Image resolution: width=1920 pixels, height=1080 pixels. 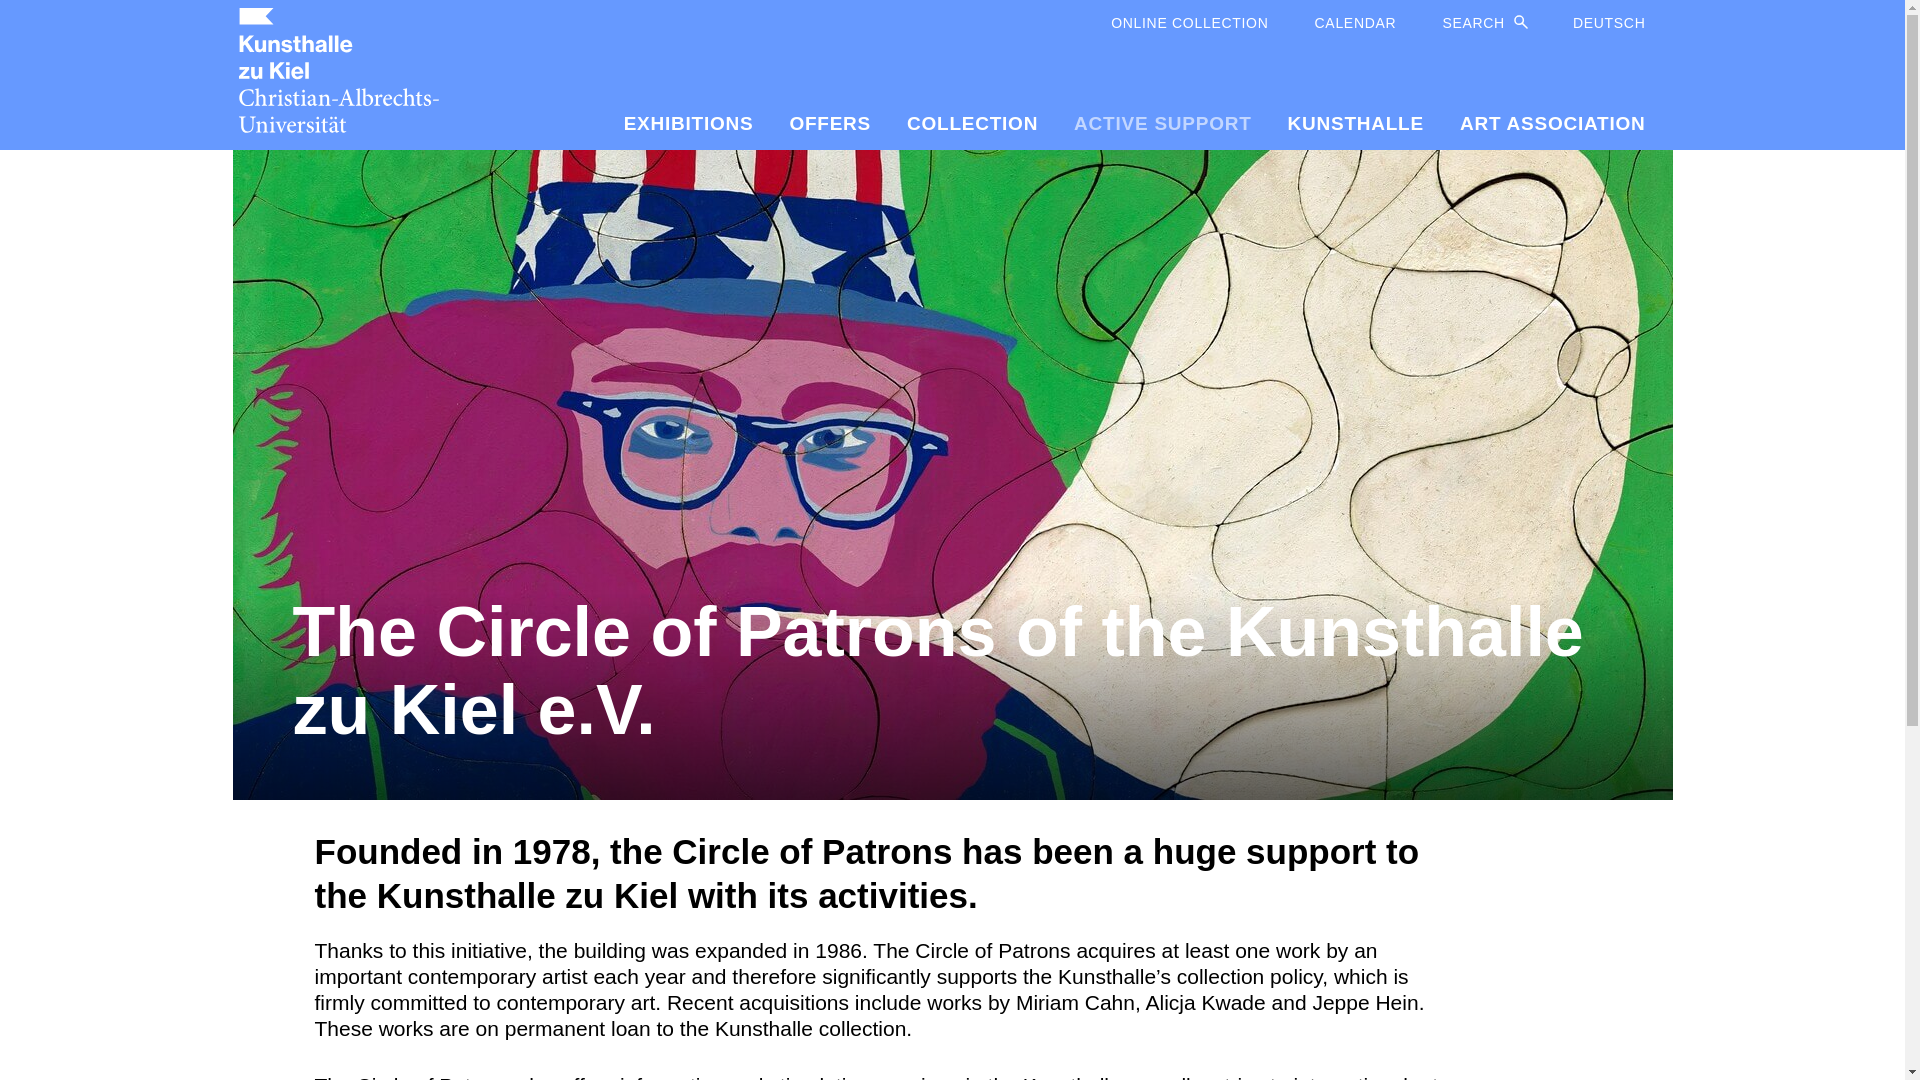 I want to click on The Circle of Patrons of the Kunsthalle zu Kiel e.V. , so click(x=952, y=676).